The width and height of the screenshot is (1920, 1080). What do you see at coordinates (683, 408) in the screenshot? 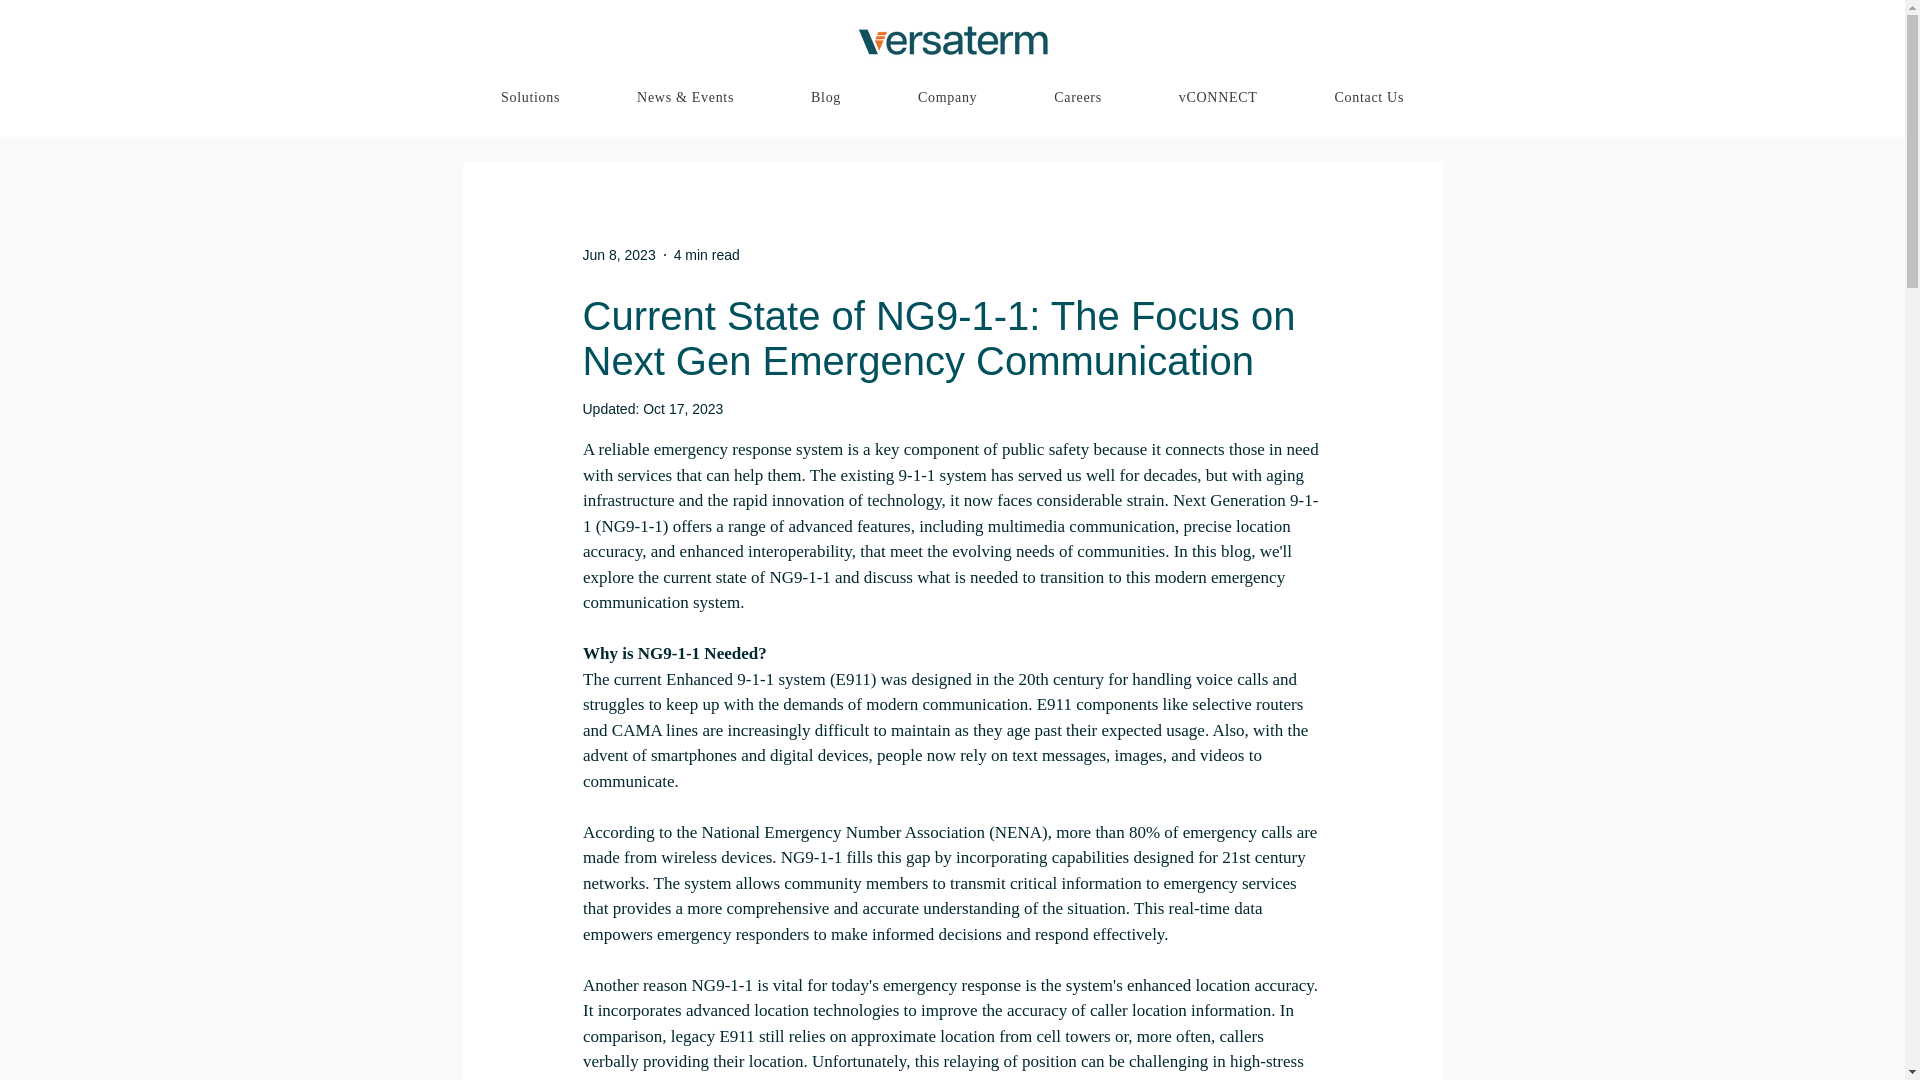
I see `Oct 17, 2023` at bounding box center [683, 408].